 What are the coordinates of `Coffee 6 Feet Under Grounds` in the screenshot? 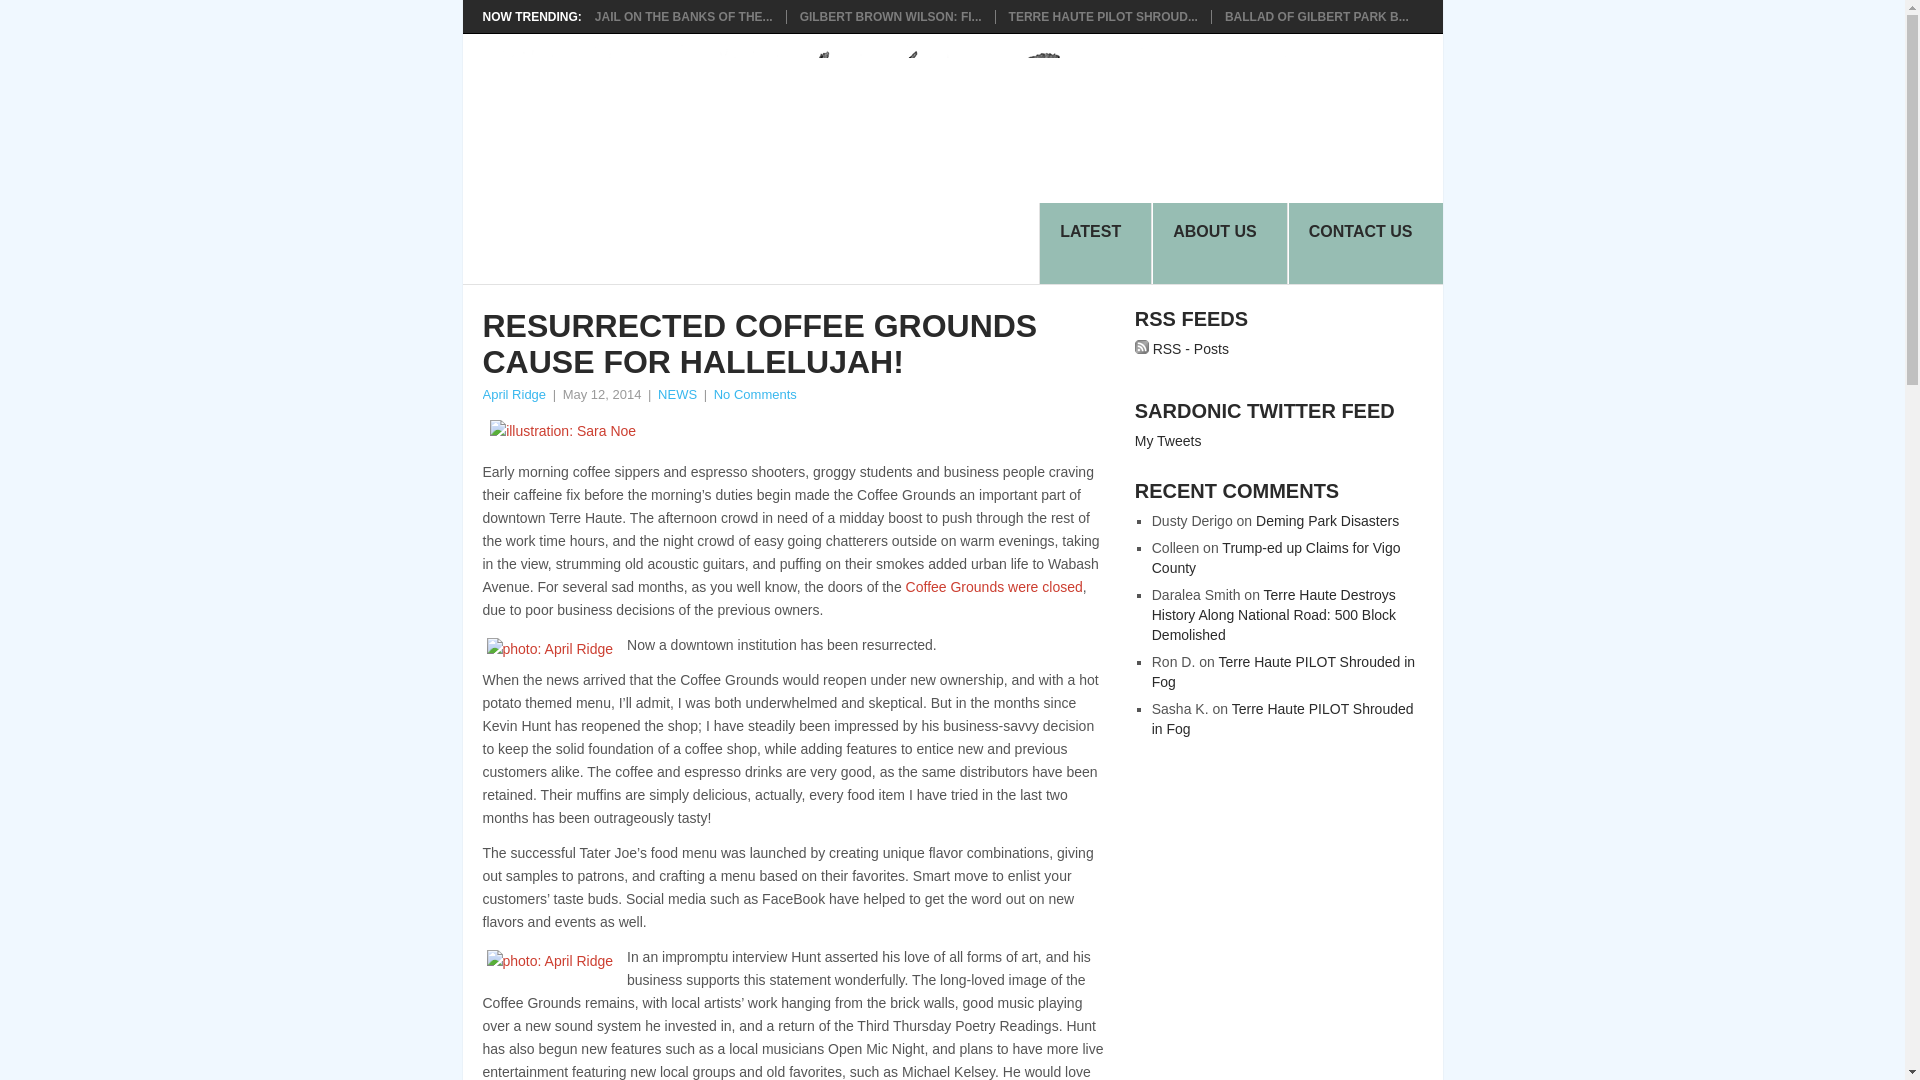 It's located at (992, 586).